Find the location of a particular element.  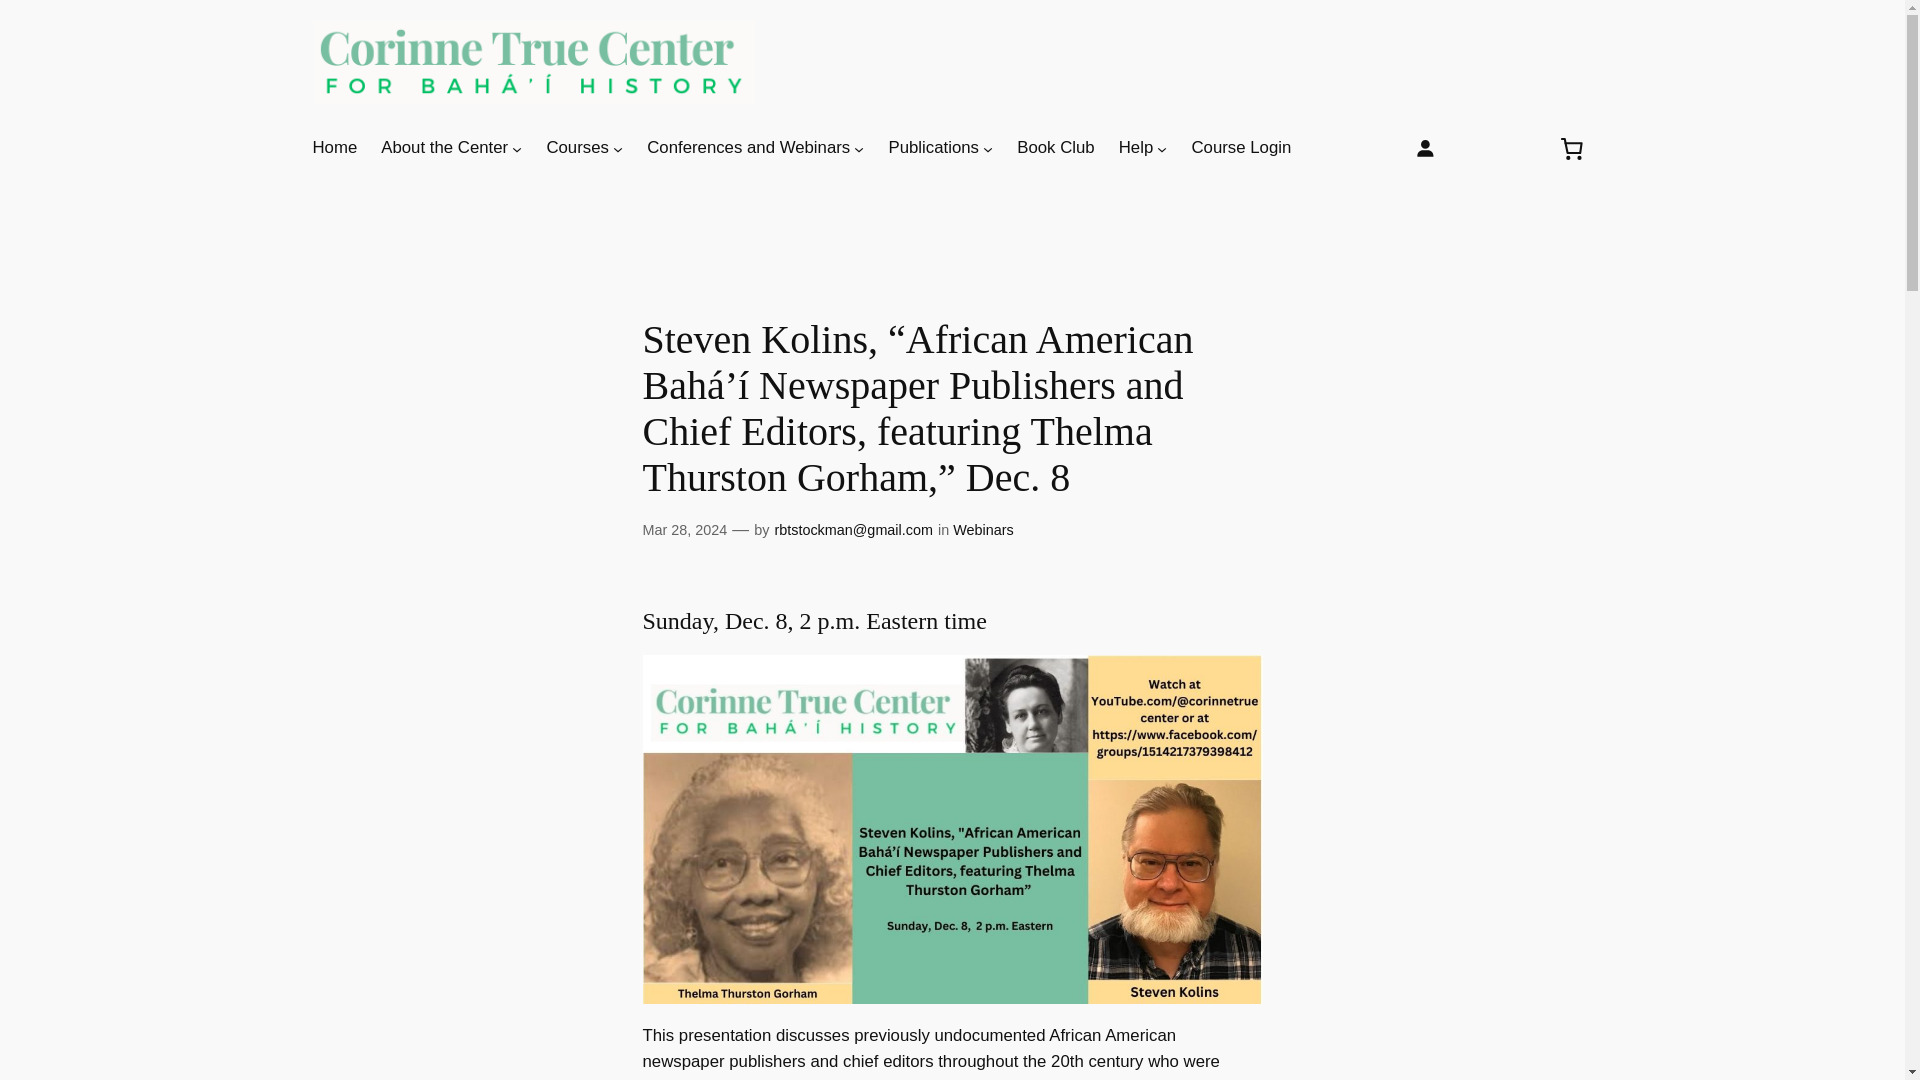

Courses is located at coordinates (576, 148).